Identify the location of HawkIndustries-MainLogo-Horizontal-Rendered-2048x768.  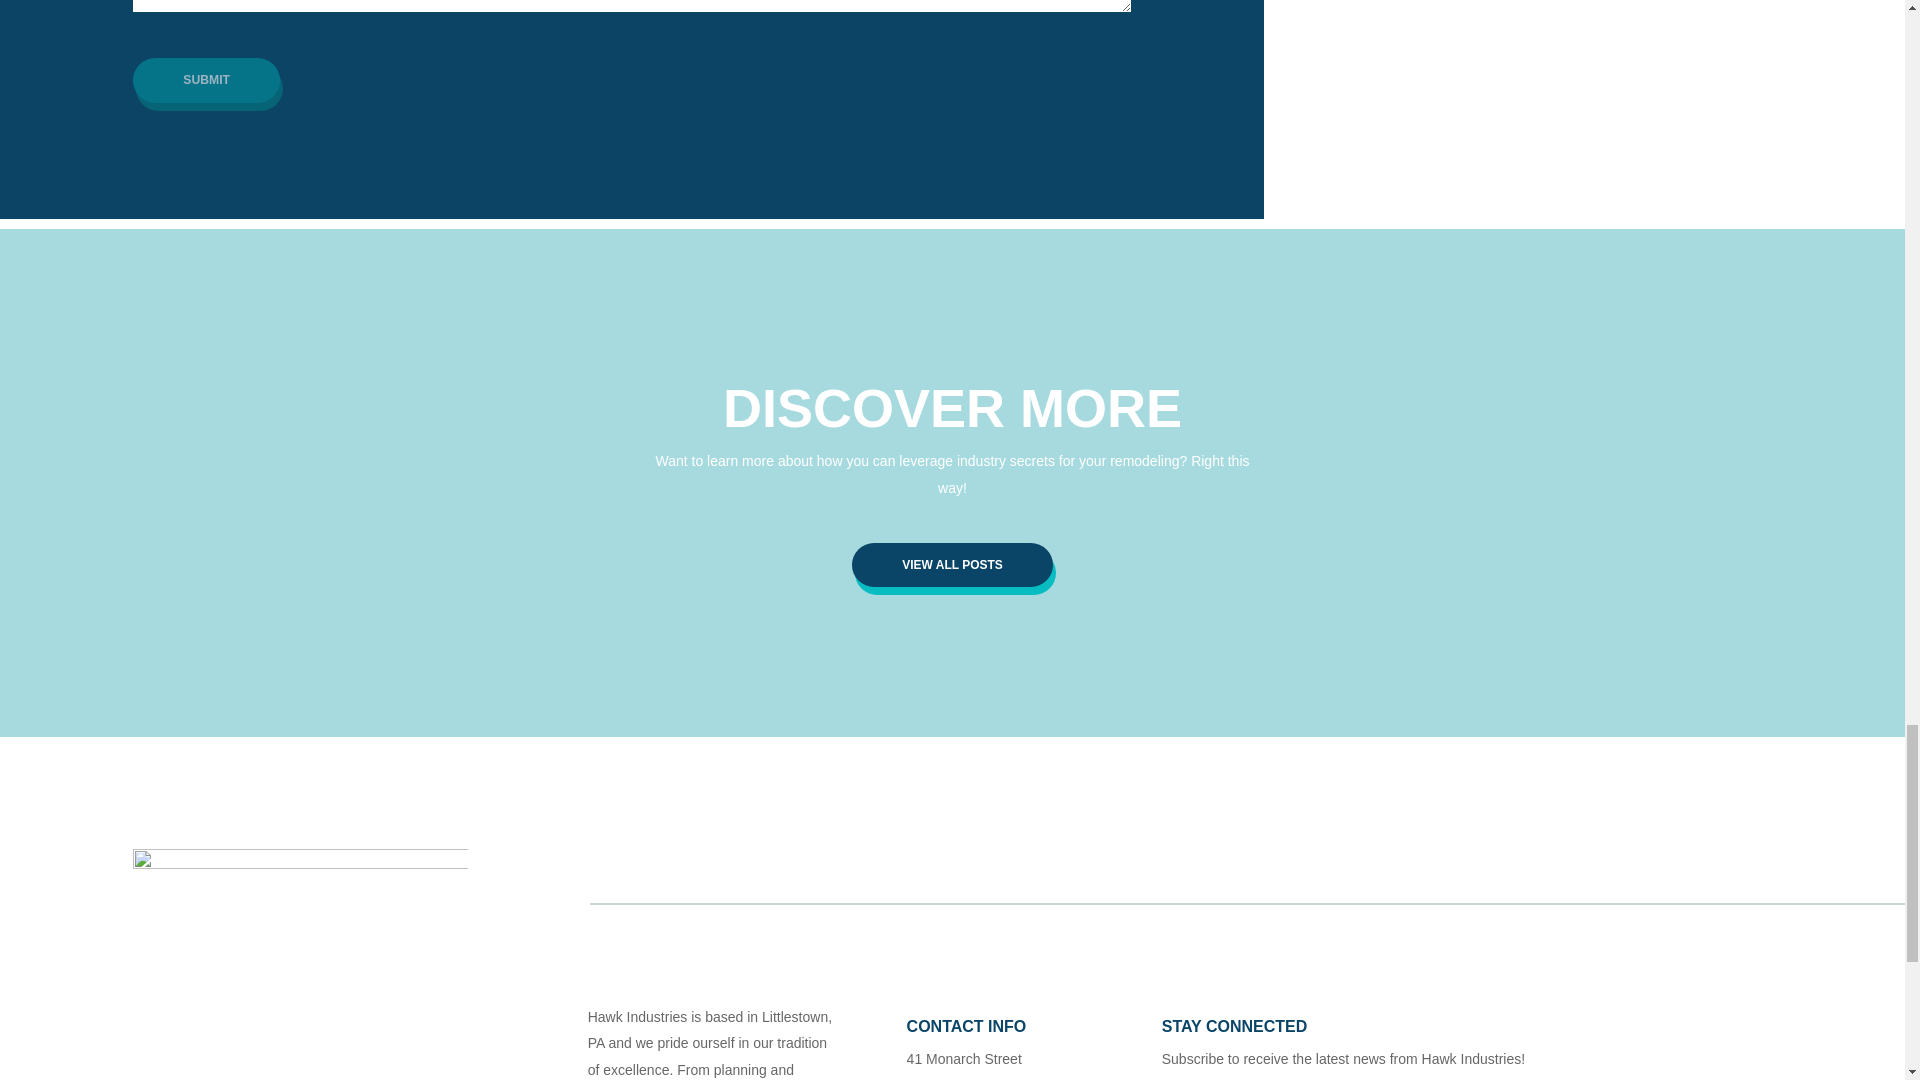
(300, 913).